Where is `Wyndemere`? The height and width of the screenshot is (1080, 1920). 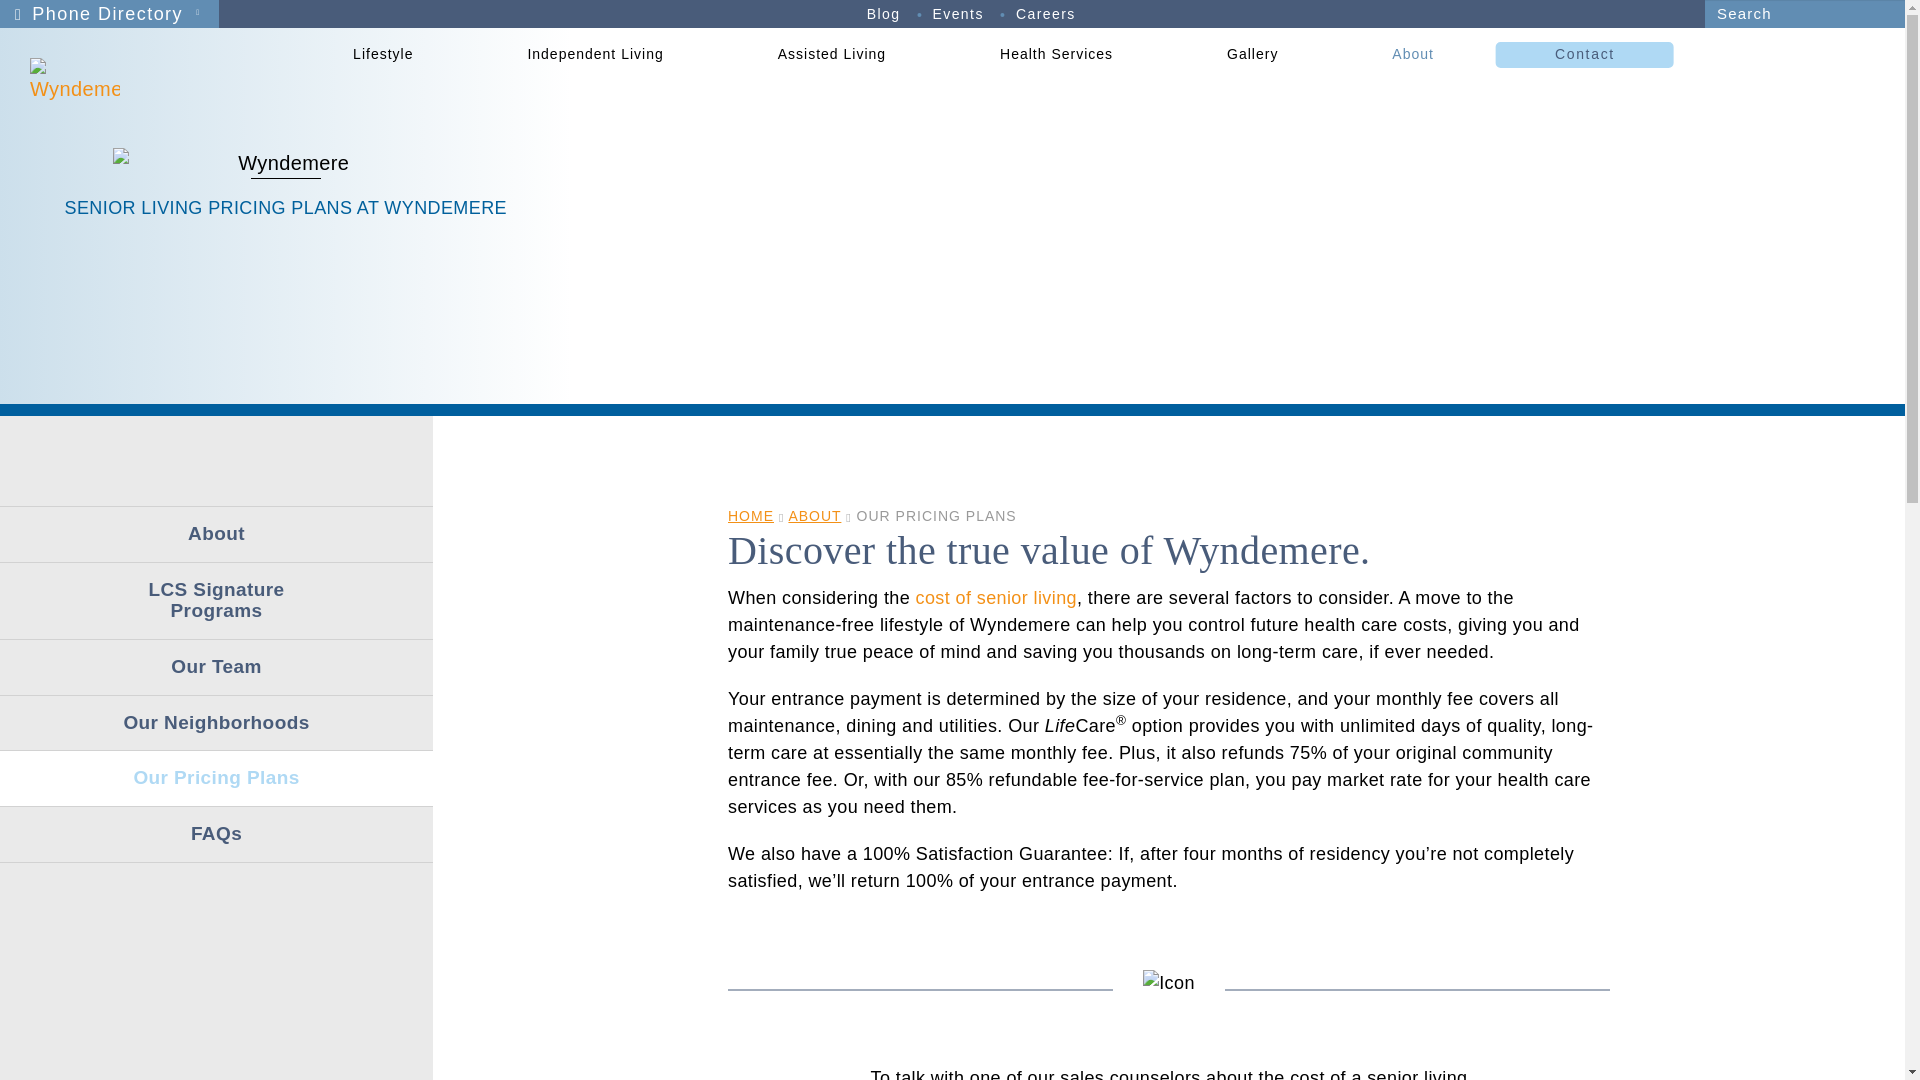
Wyndemere is located at coordinates (140, 80).